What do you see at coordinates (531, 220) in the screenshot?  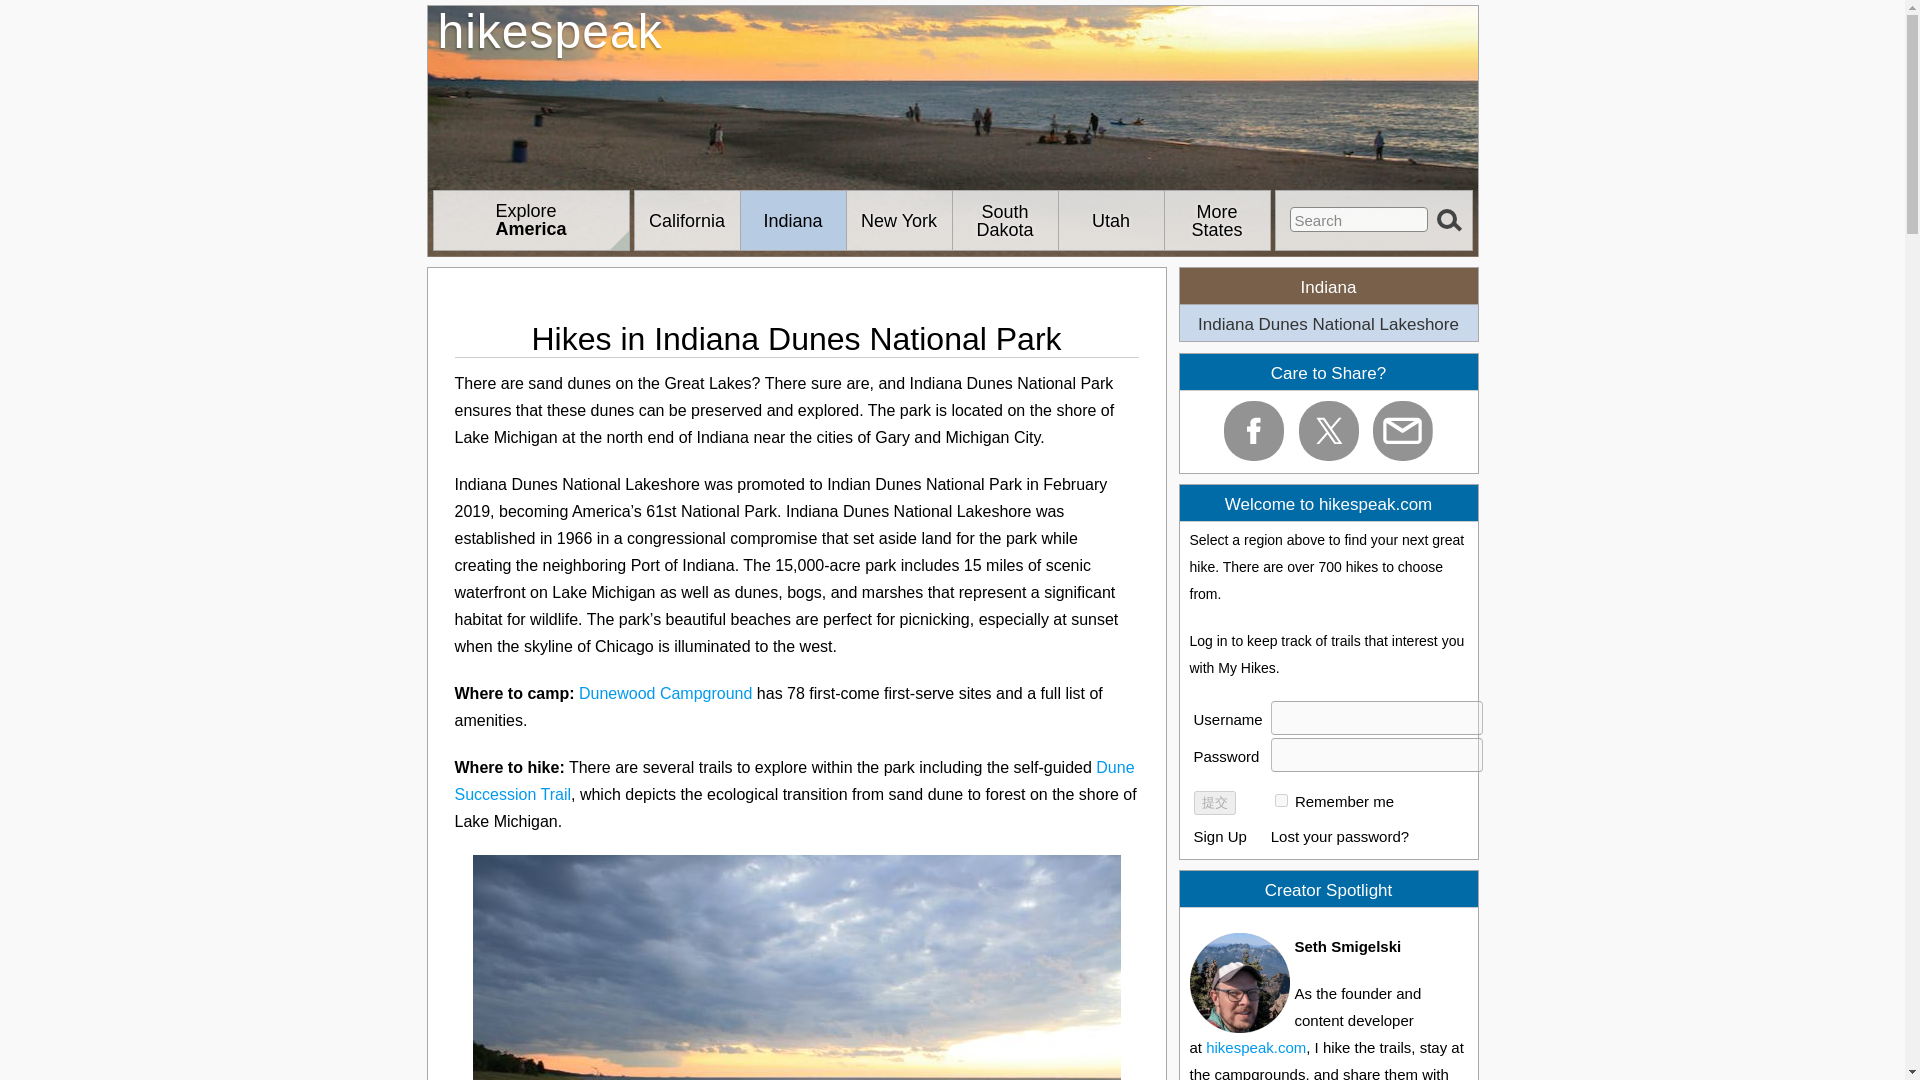 I see `Search` at bounding box center [531, 220].